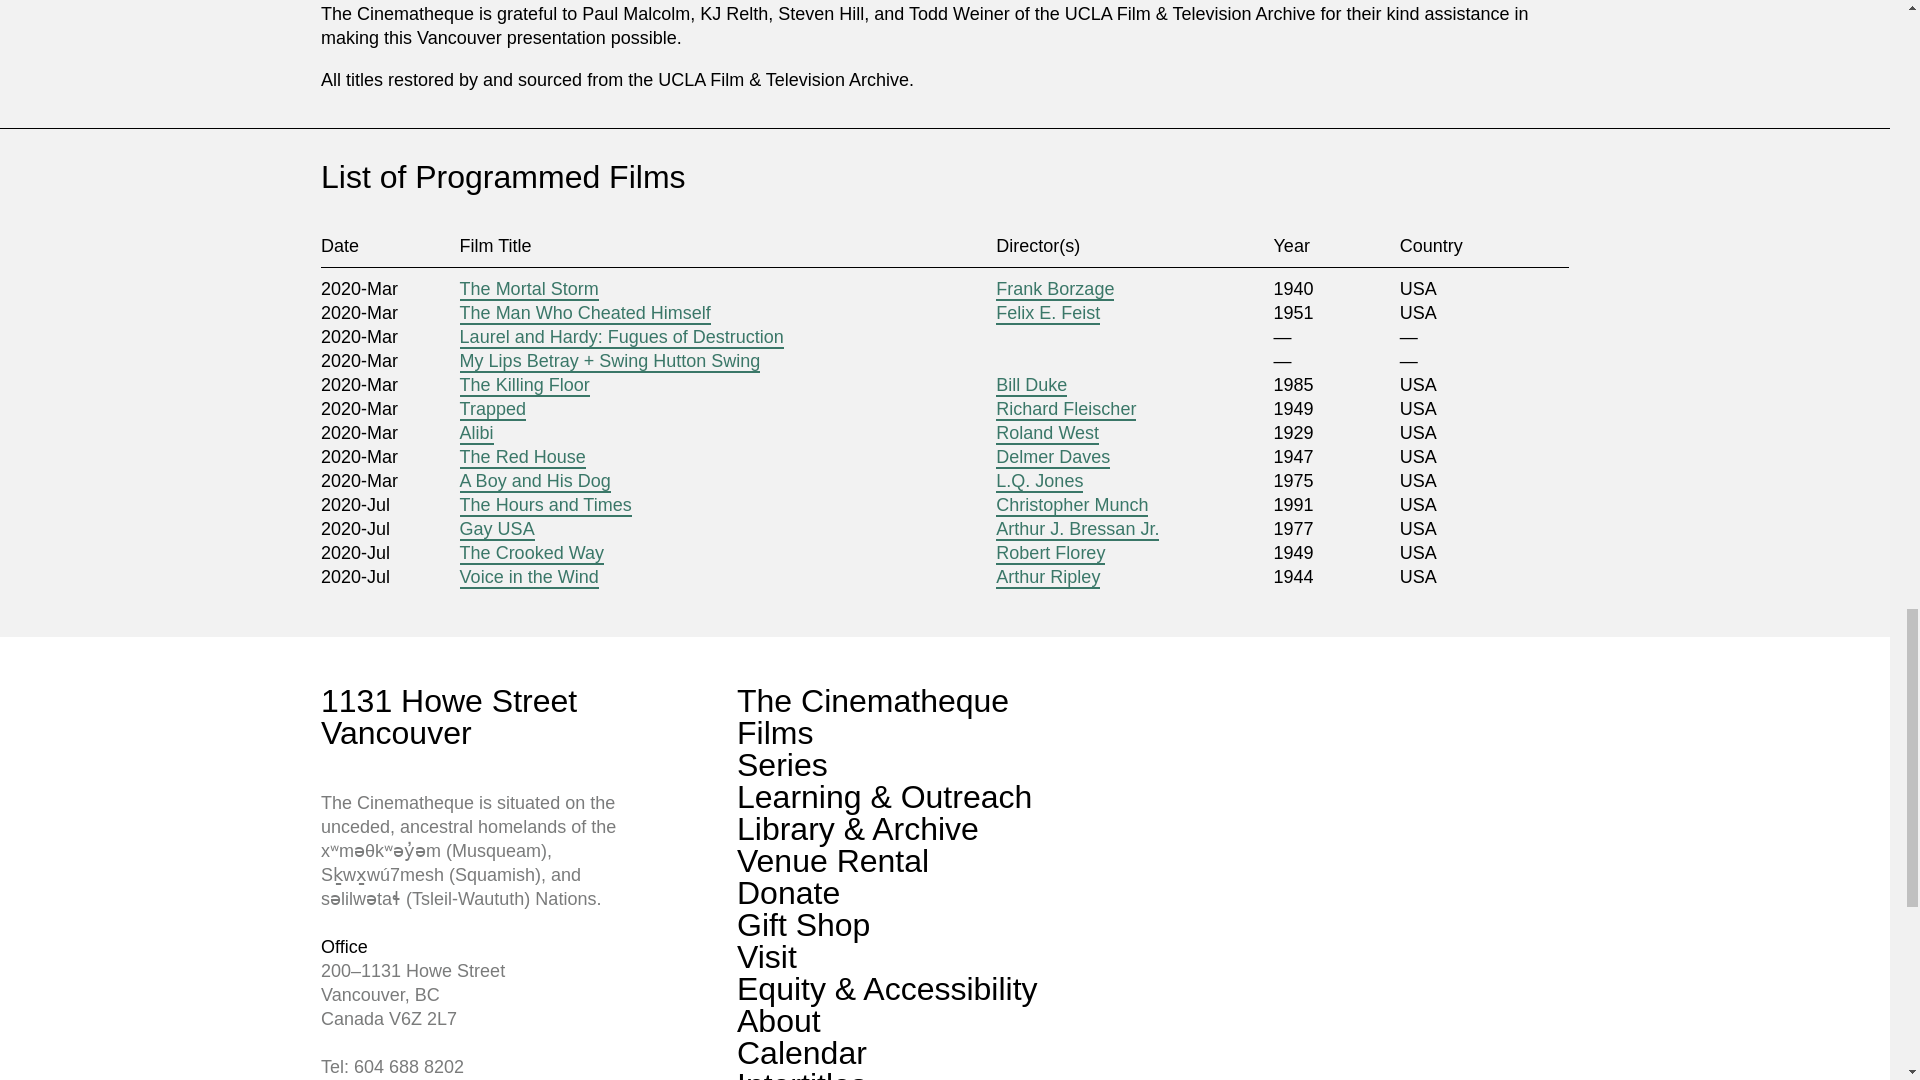 This screenshot has height=1080, width=1920. I want to click on Christopher Munch, so click(1072, 506).